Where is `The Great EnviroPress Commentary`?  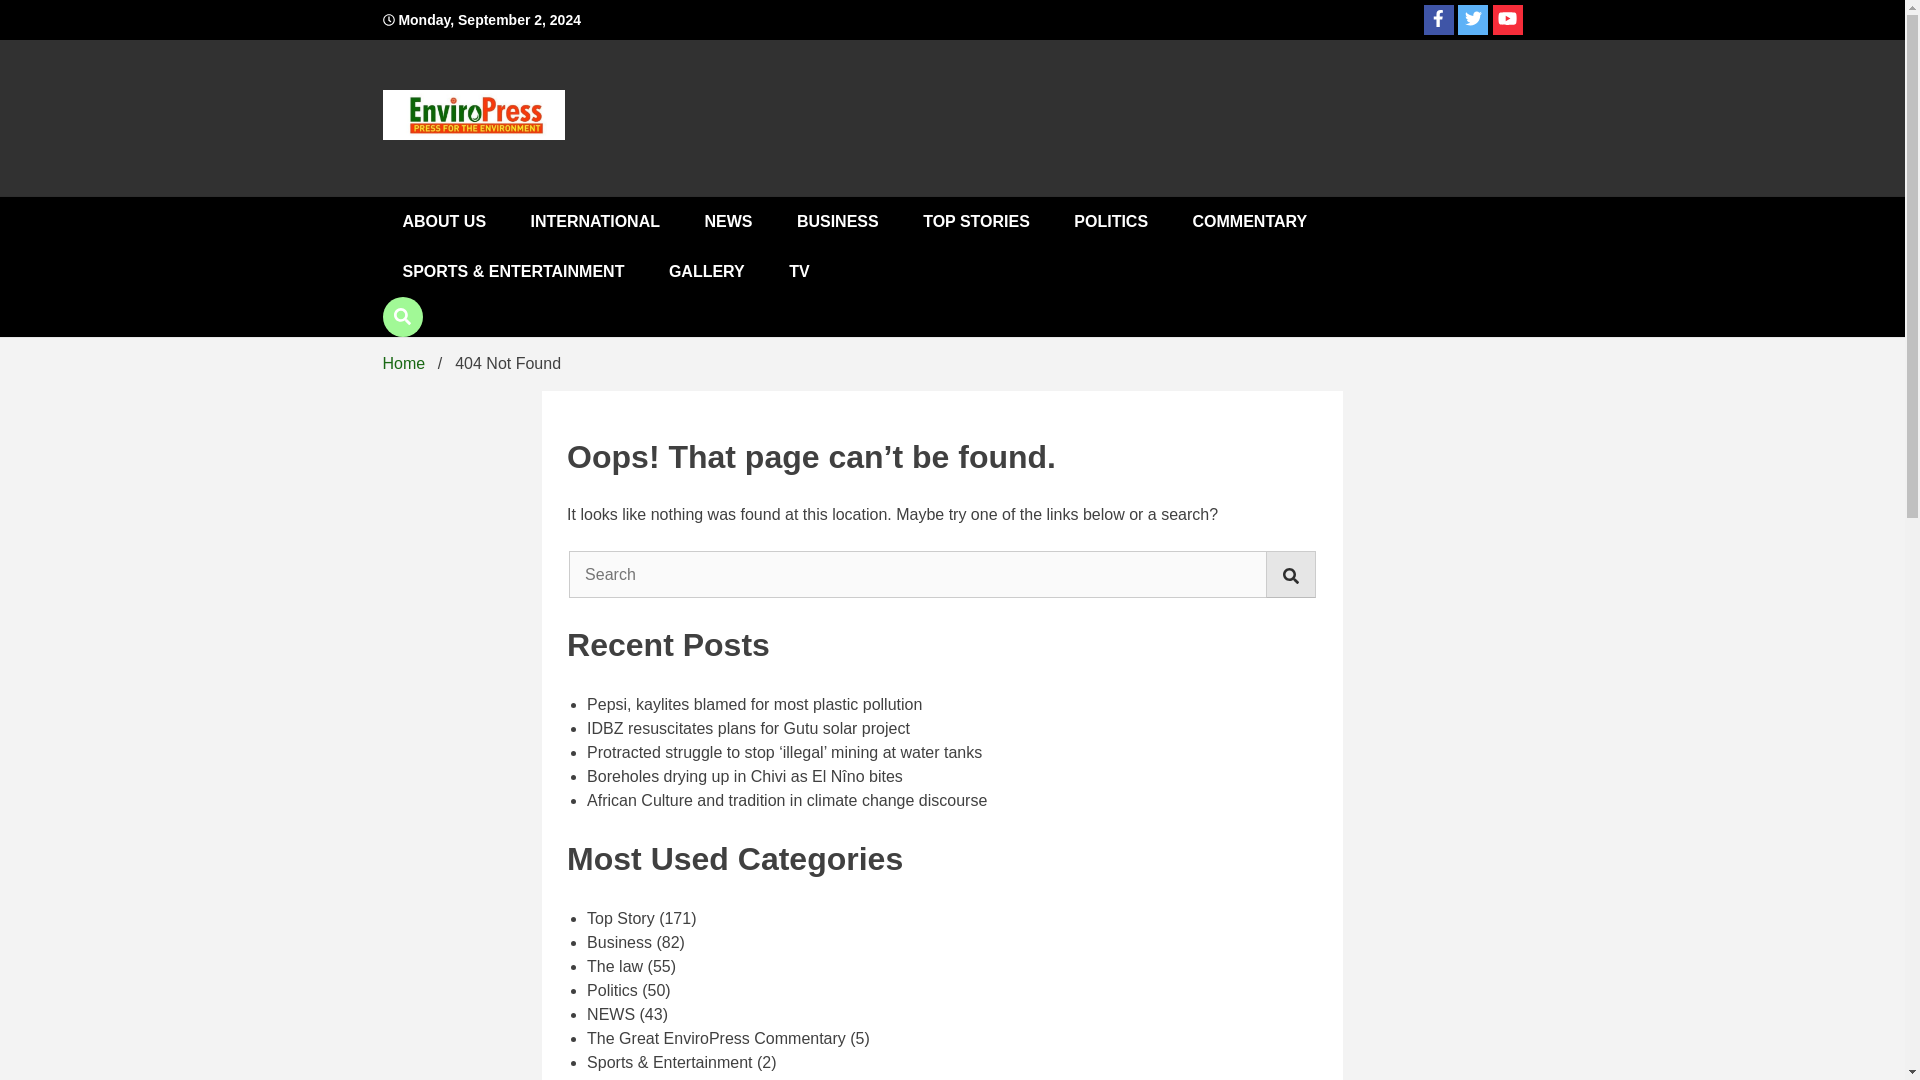 The Great EnviroPress Commentary is located at coordinates (716, 1038).